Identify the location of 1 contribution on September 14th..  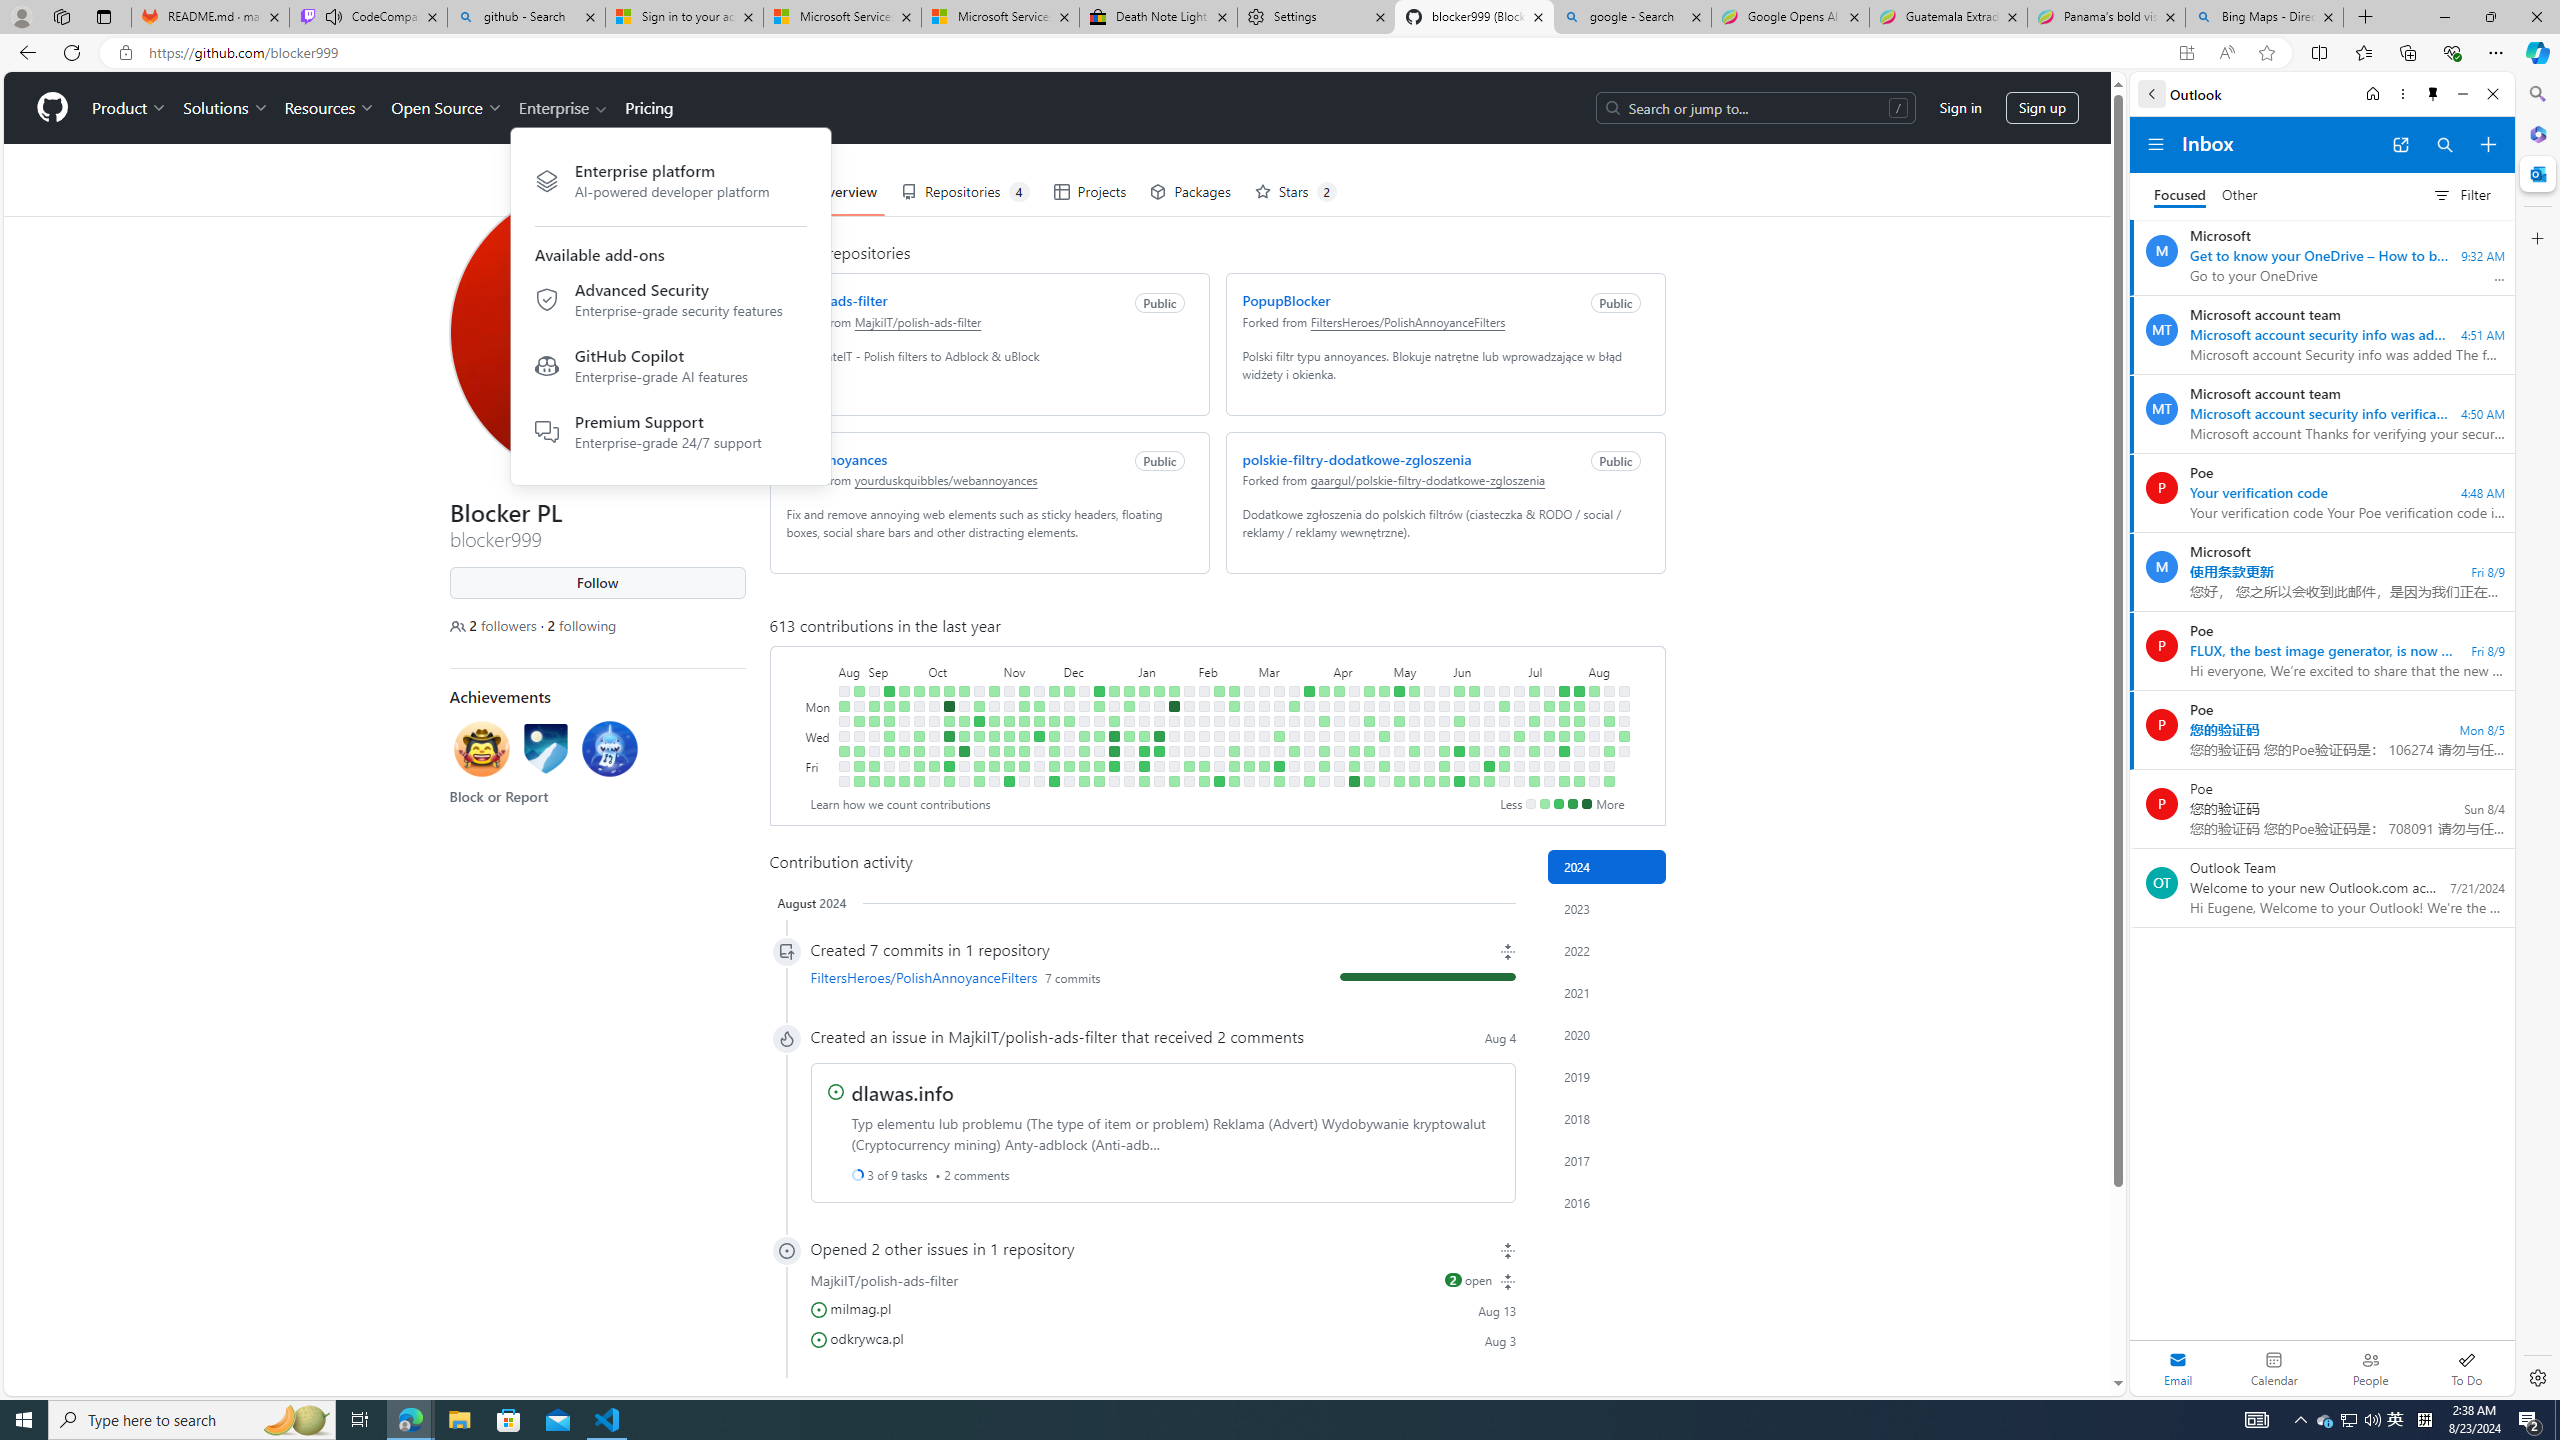
(890, 751).